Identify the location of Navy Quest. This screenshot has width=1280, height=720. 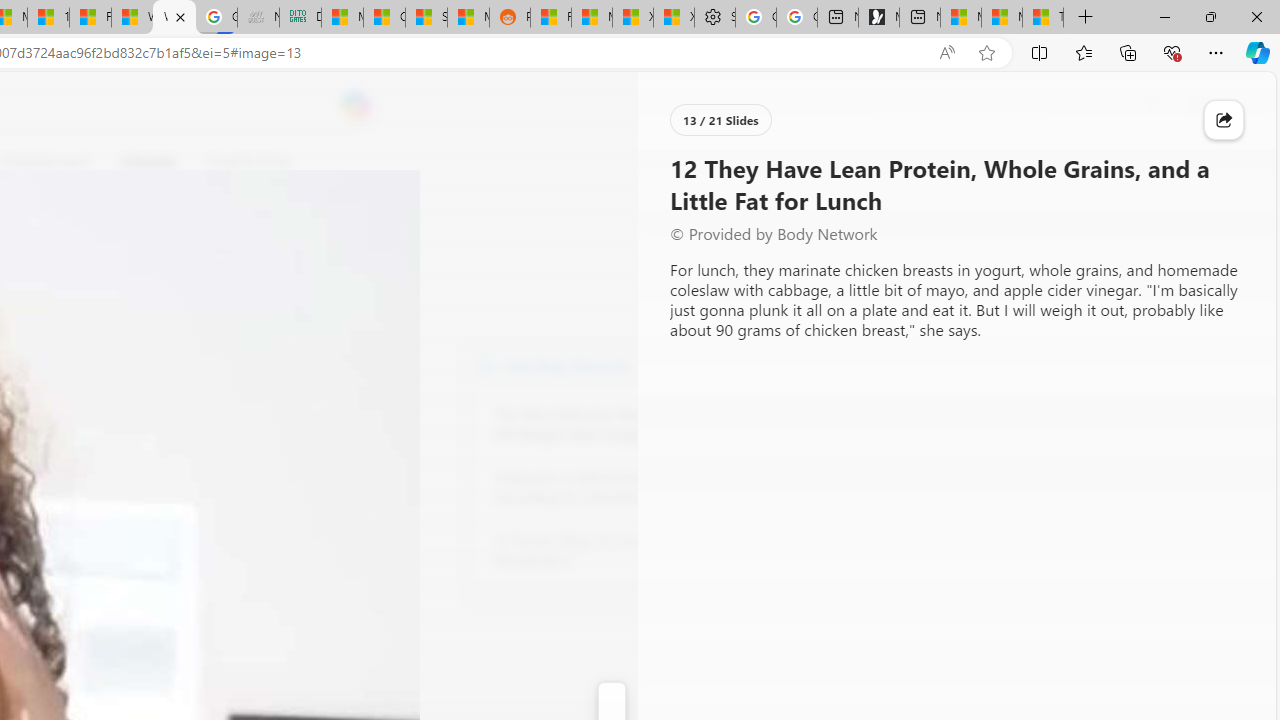
(258, 18).